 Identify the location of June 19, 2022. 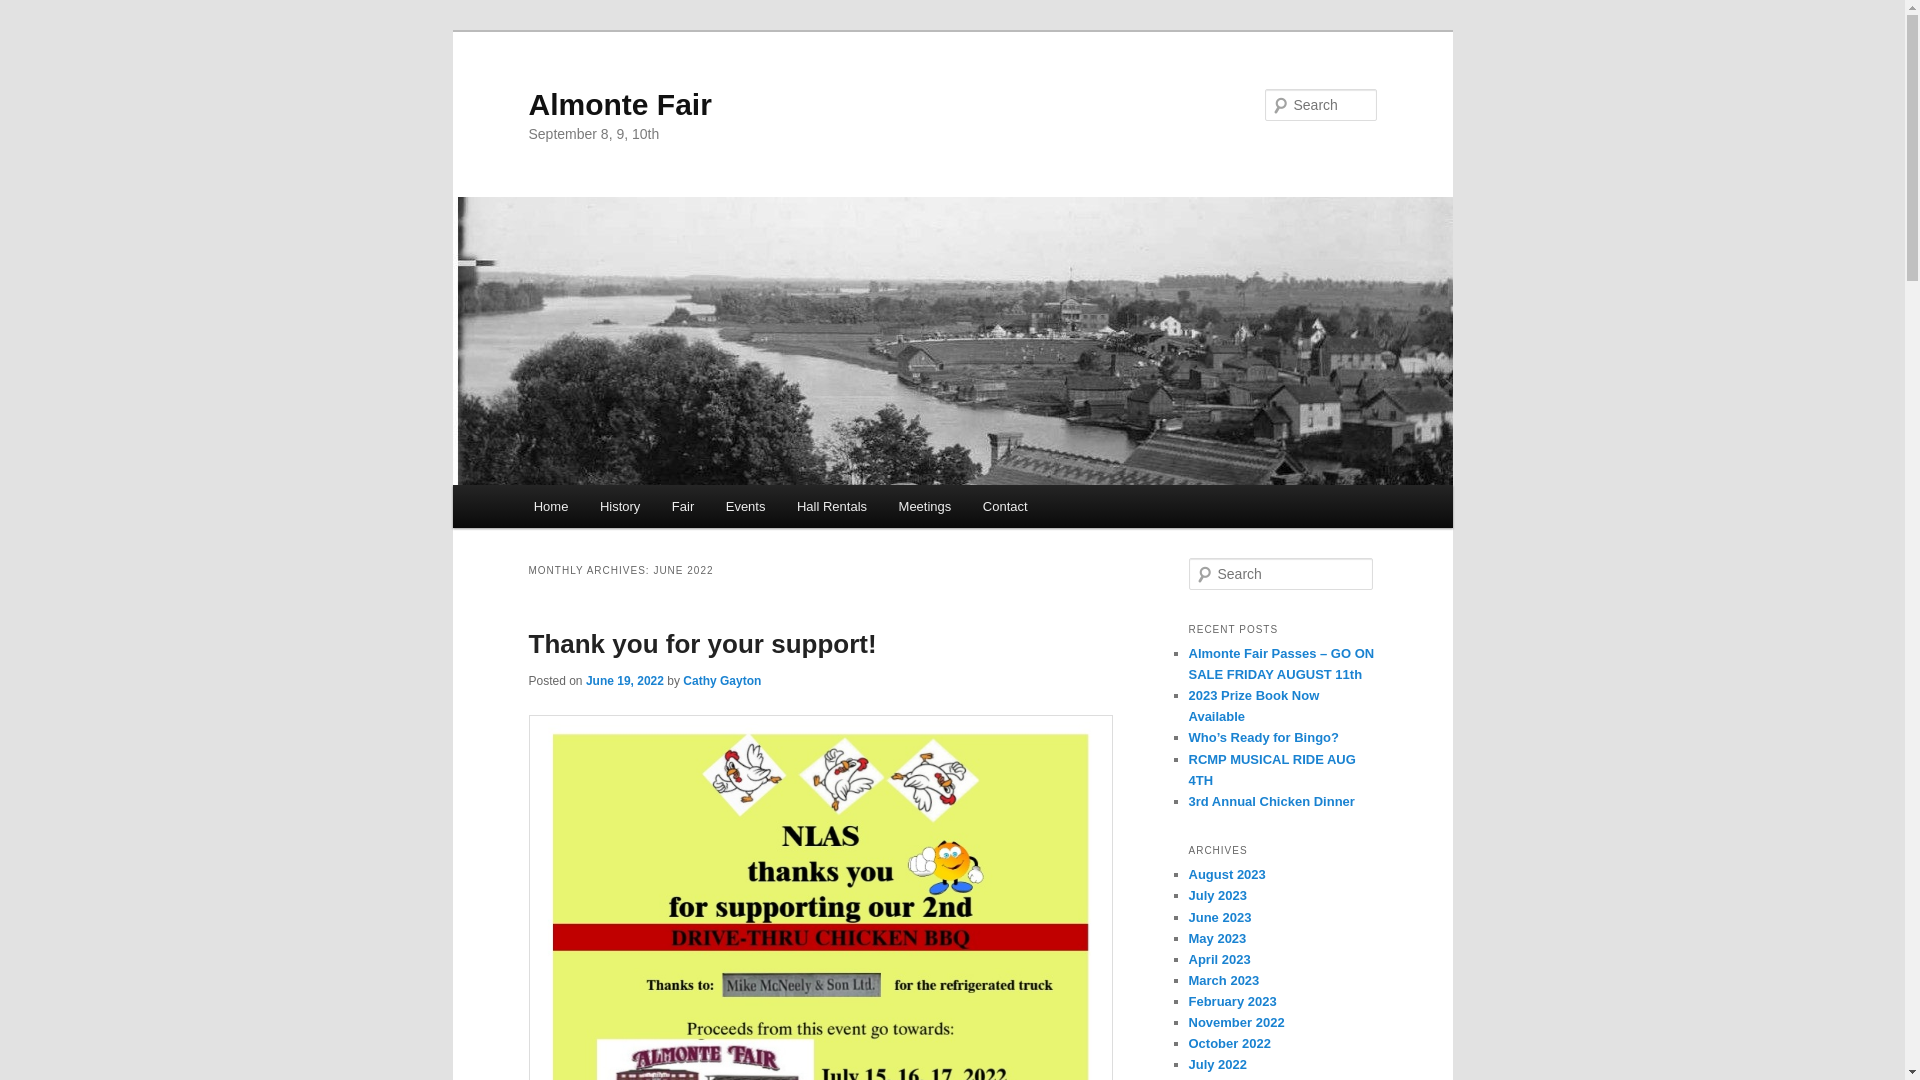
(625, 681).